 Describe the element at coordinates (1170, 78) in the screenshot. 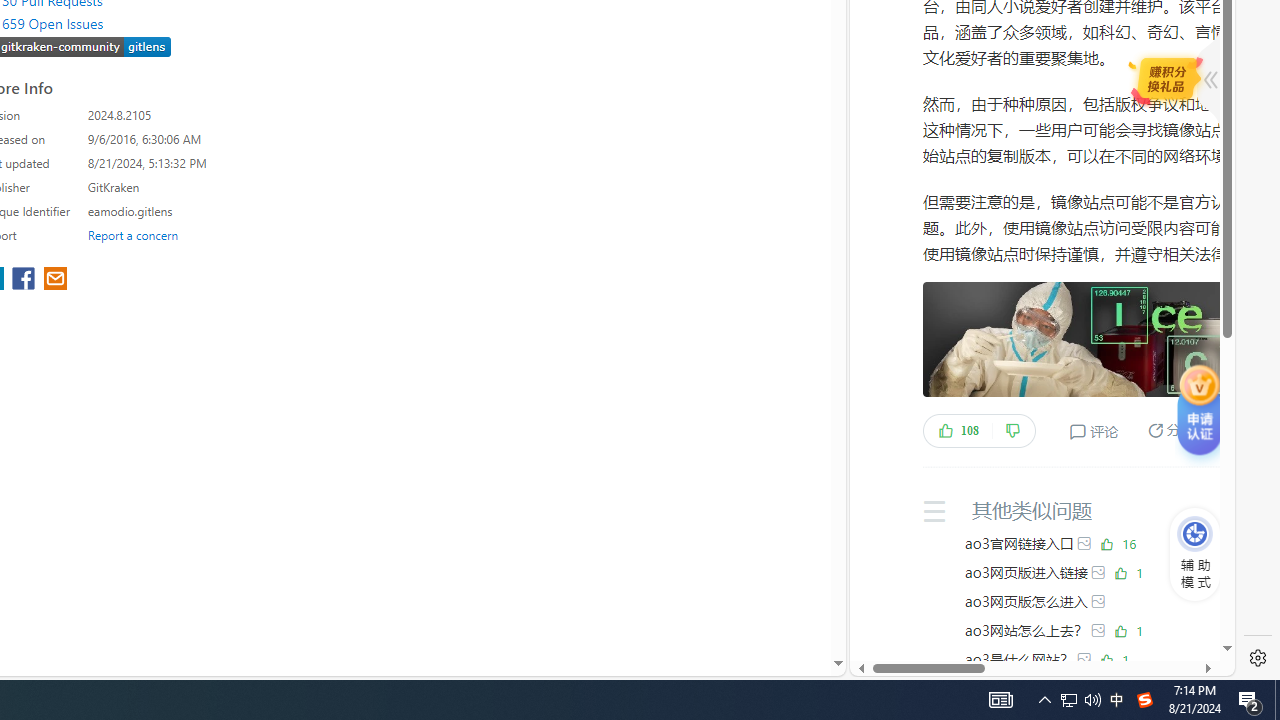

I see `Class: task-list-button` at that location.